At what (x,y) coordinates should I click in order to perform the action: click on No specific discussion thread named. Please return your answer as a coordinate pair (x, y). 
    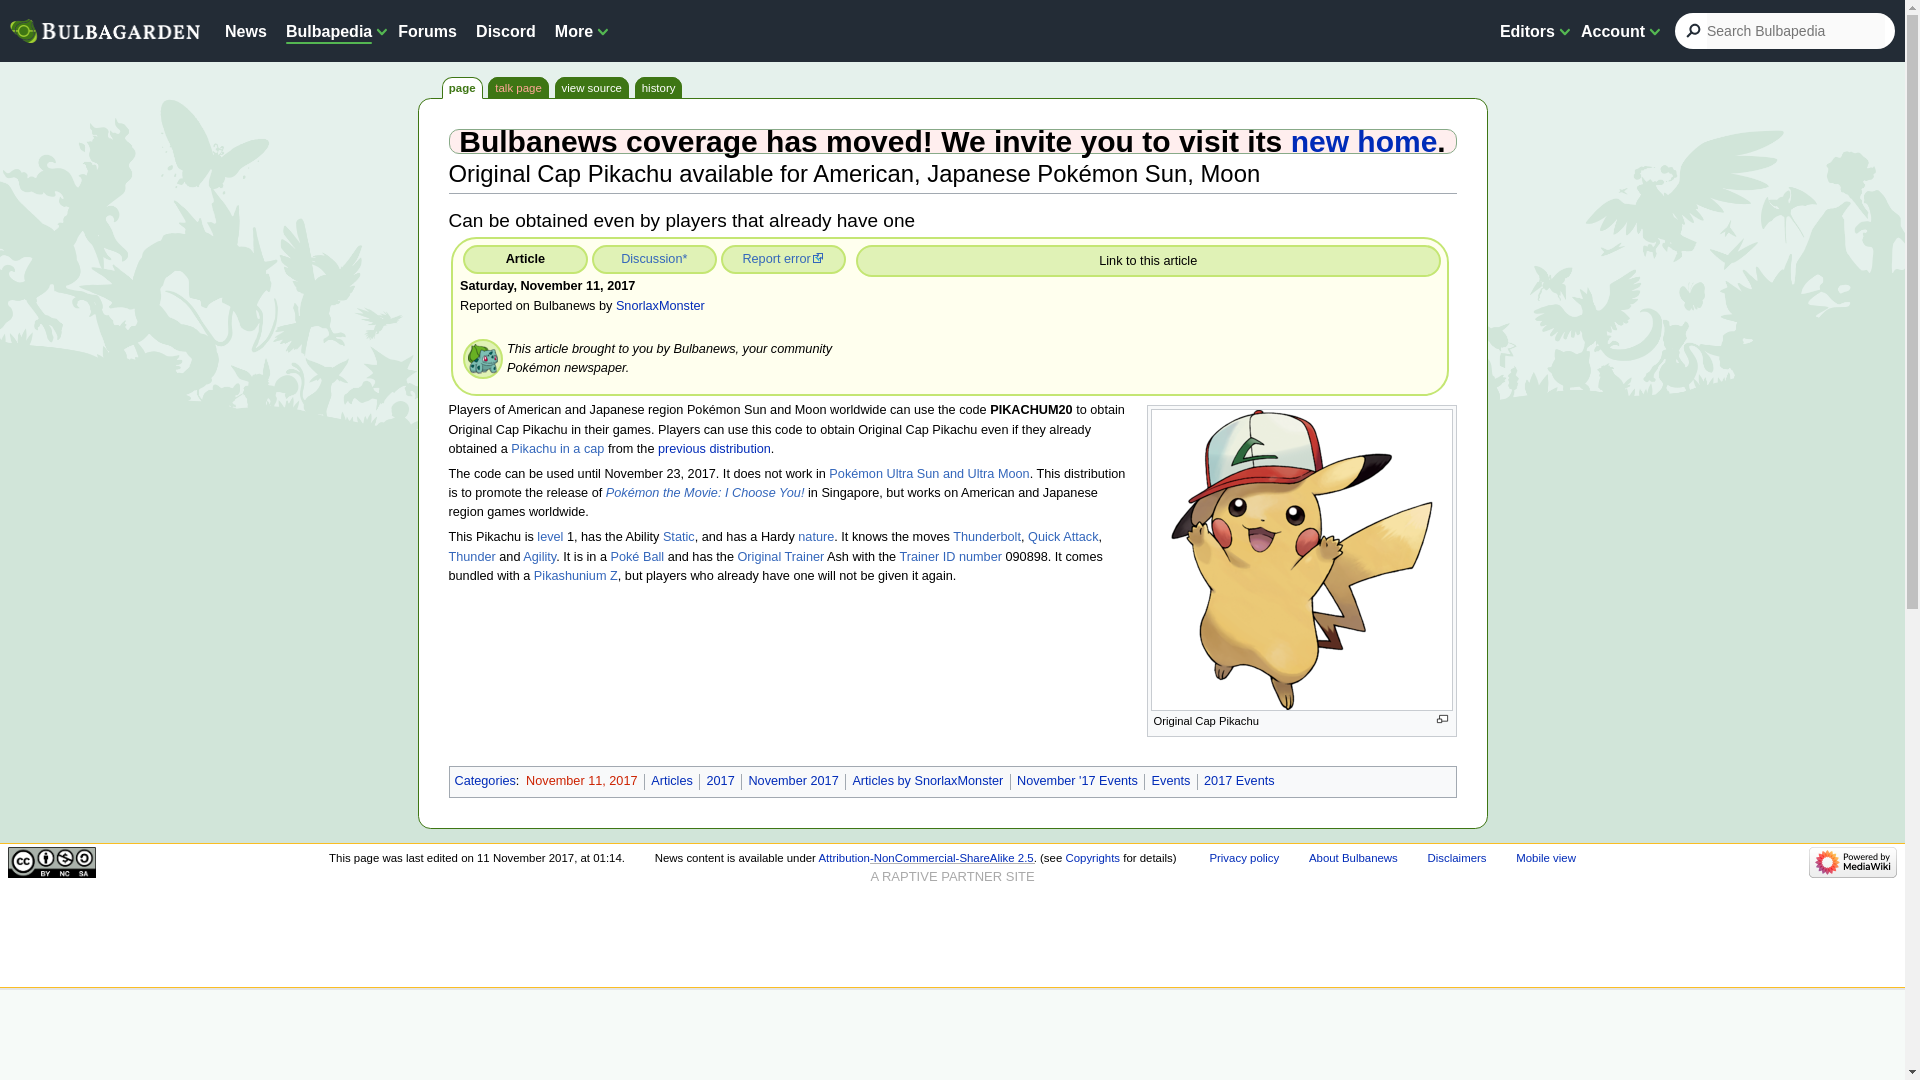
    Looking at the image, I should click on (684, 258).